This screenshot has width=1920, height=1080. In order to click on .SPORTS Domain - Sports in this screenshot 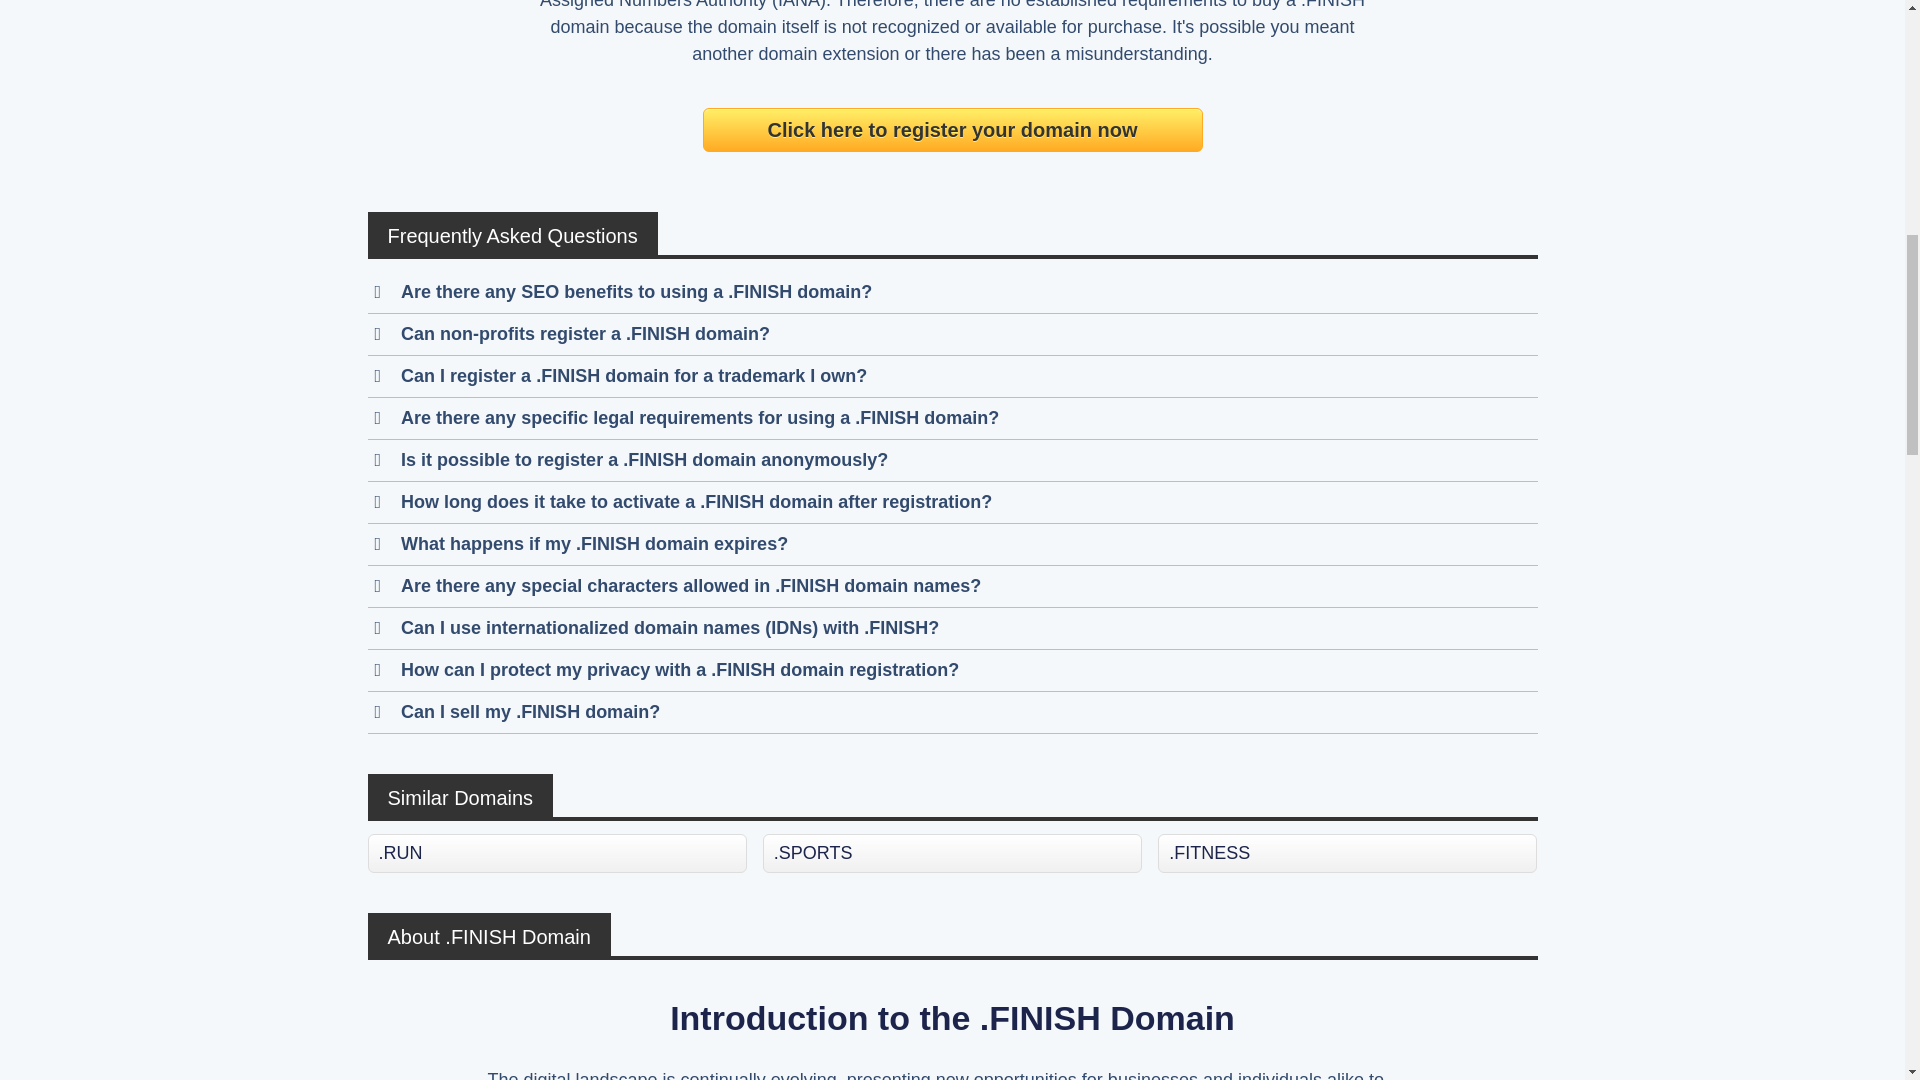, I will do `click(952, 852)`.